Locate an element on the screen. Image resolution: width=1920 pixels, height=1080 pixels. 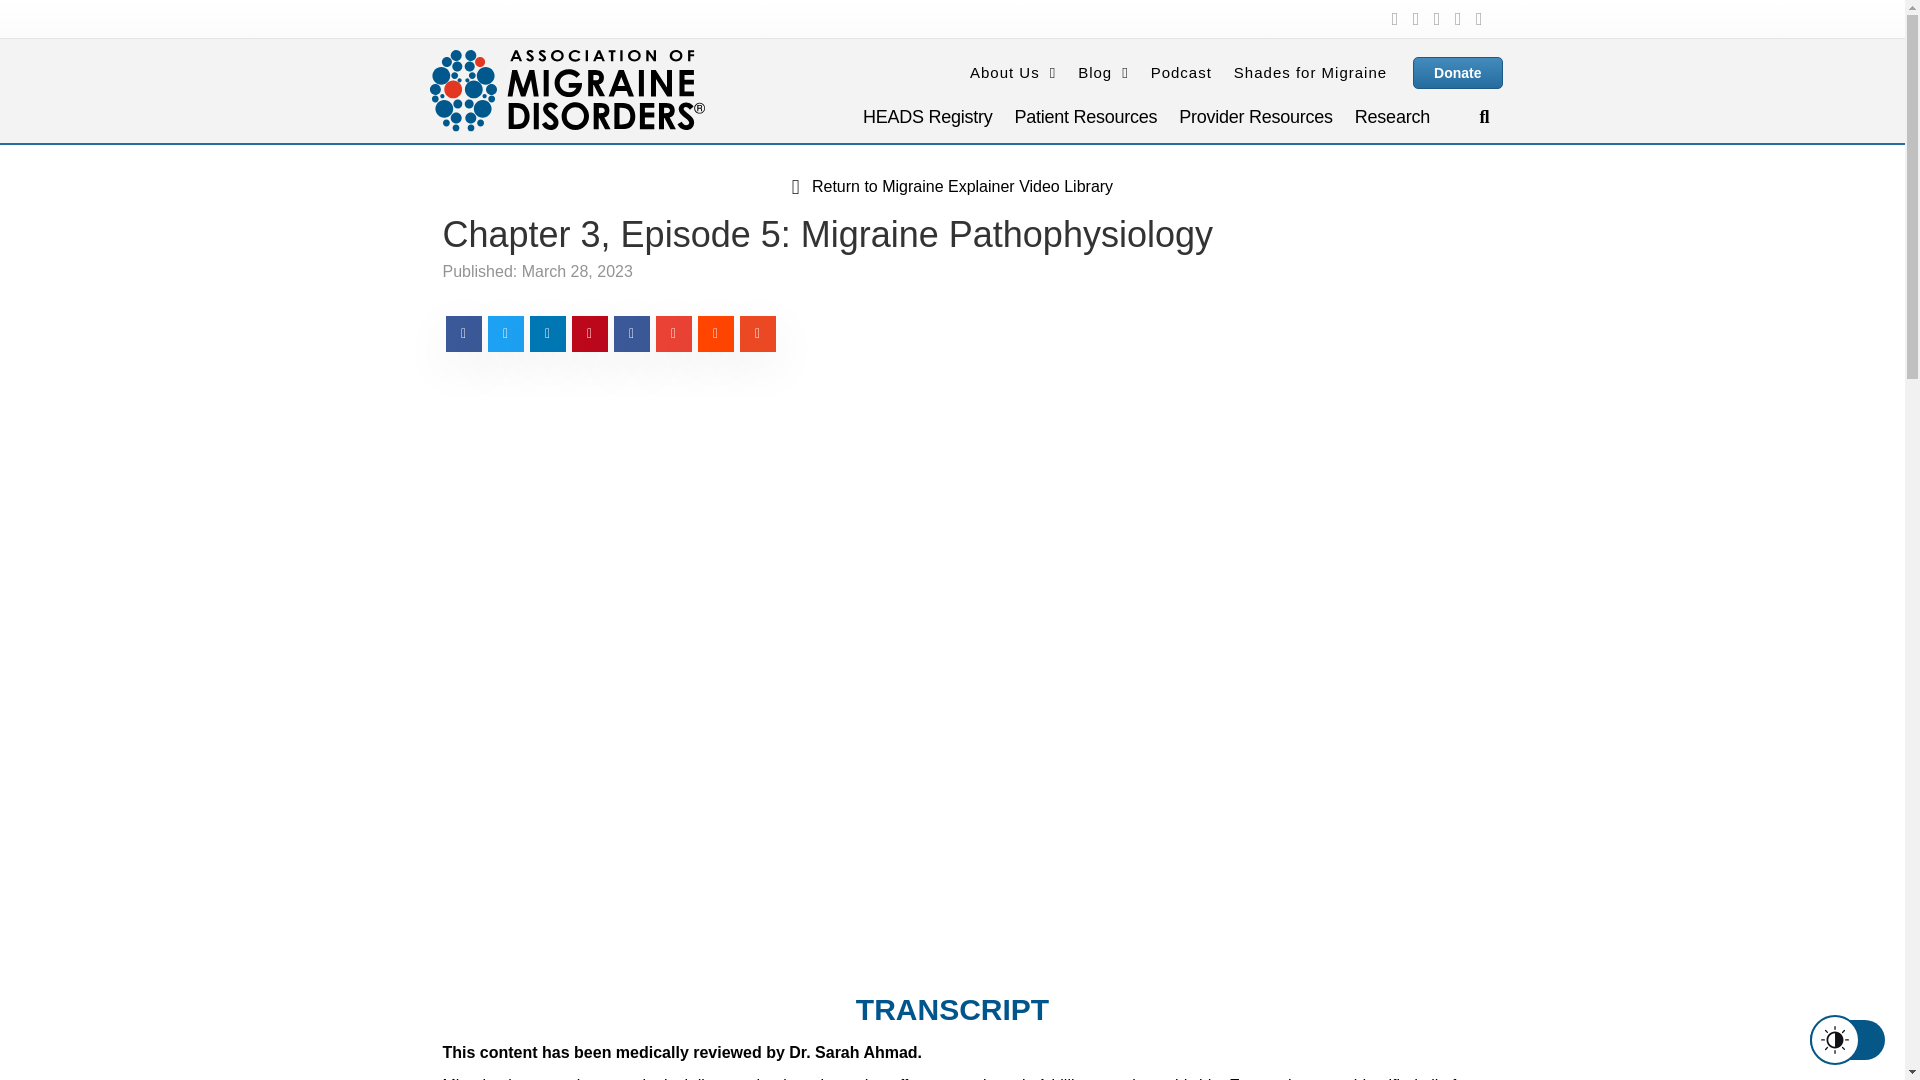
Patient Resources is located at coordinates (1086, 120).